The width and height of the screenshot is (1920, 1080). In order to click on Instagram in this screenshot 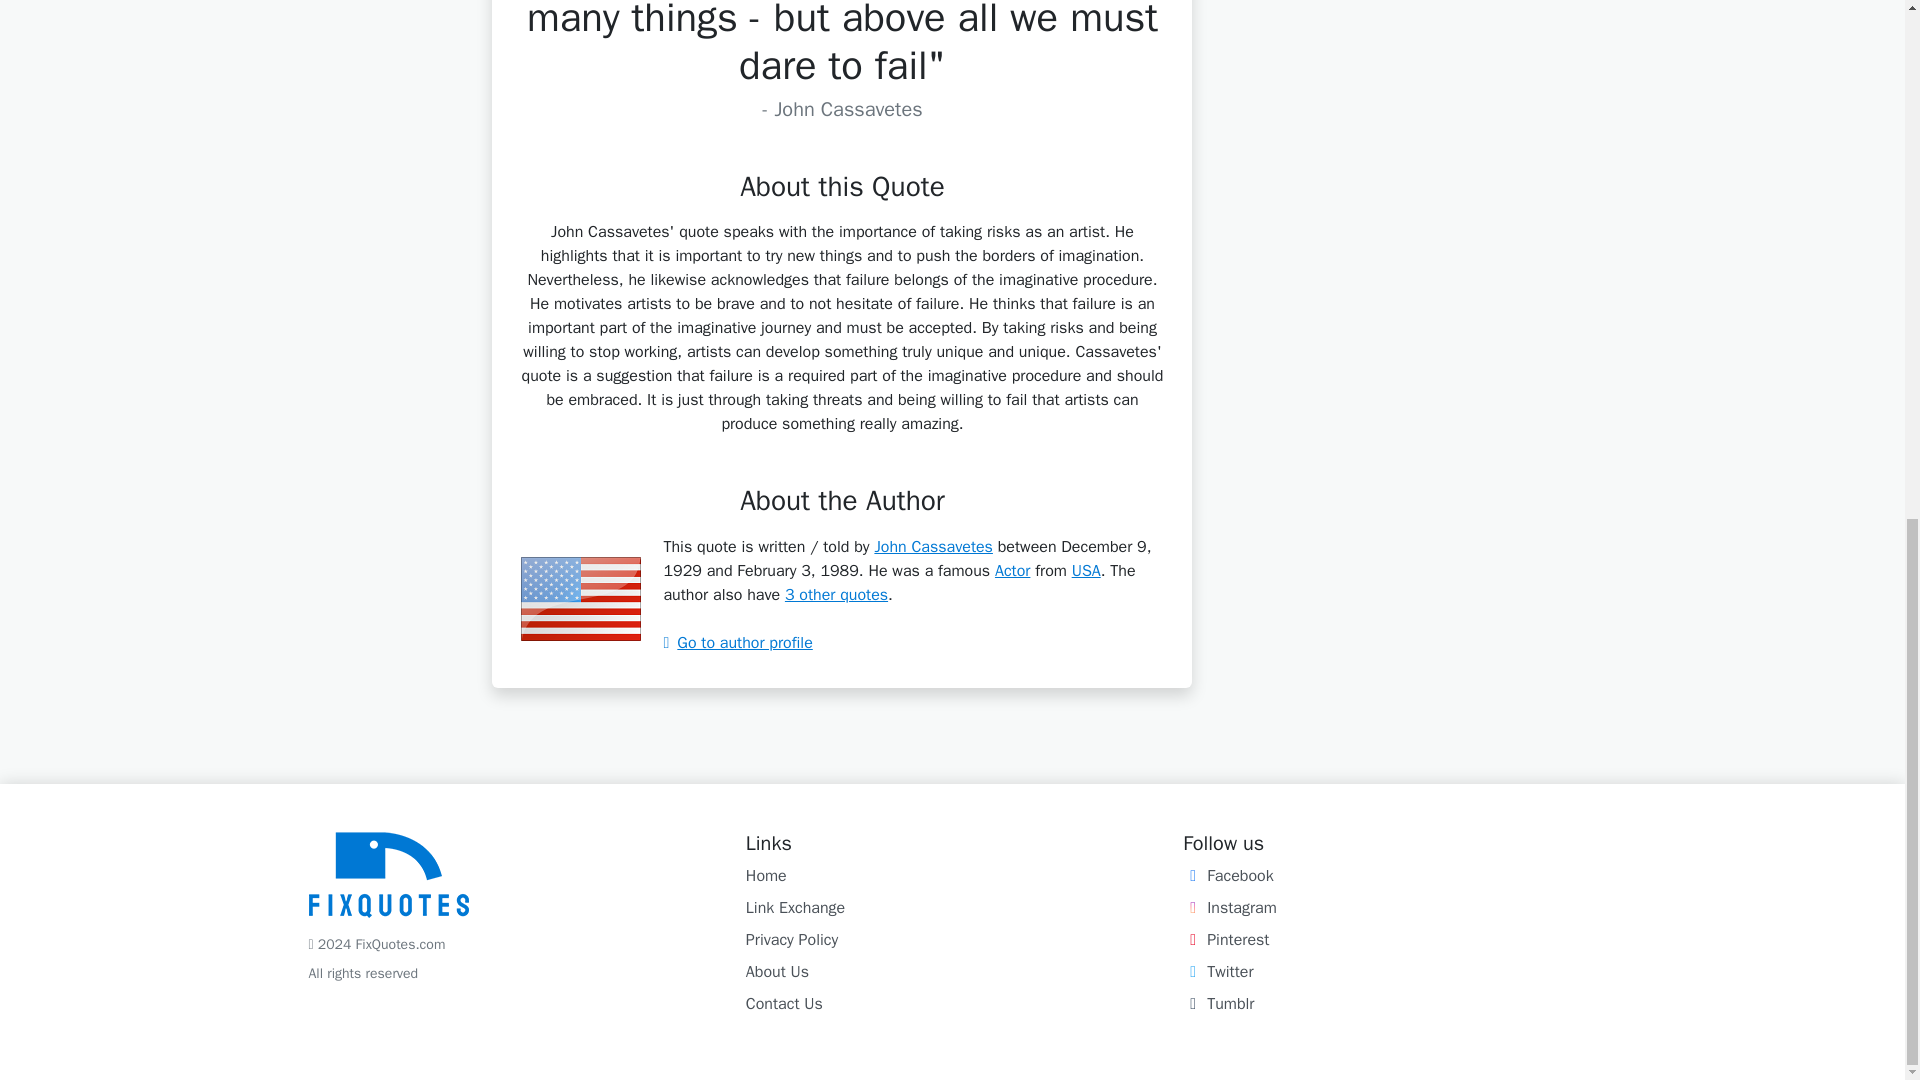, I will do `click(1229, 908)`.